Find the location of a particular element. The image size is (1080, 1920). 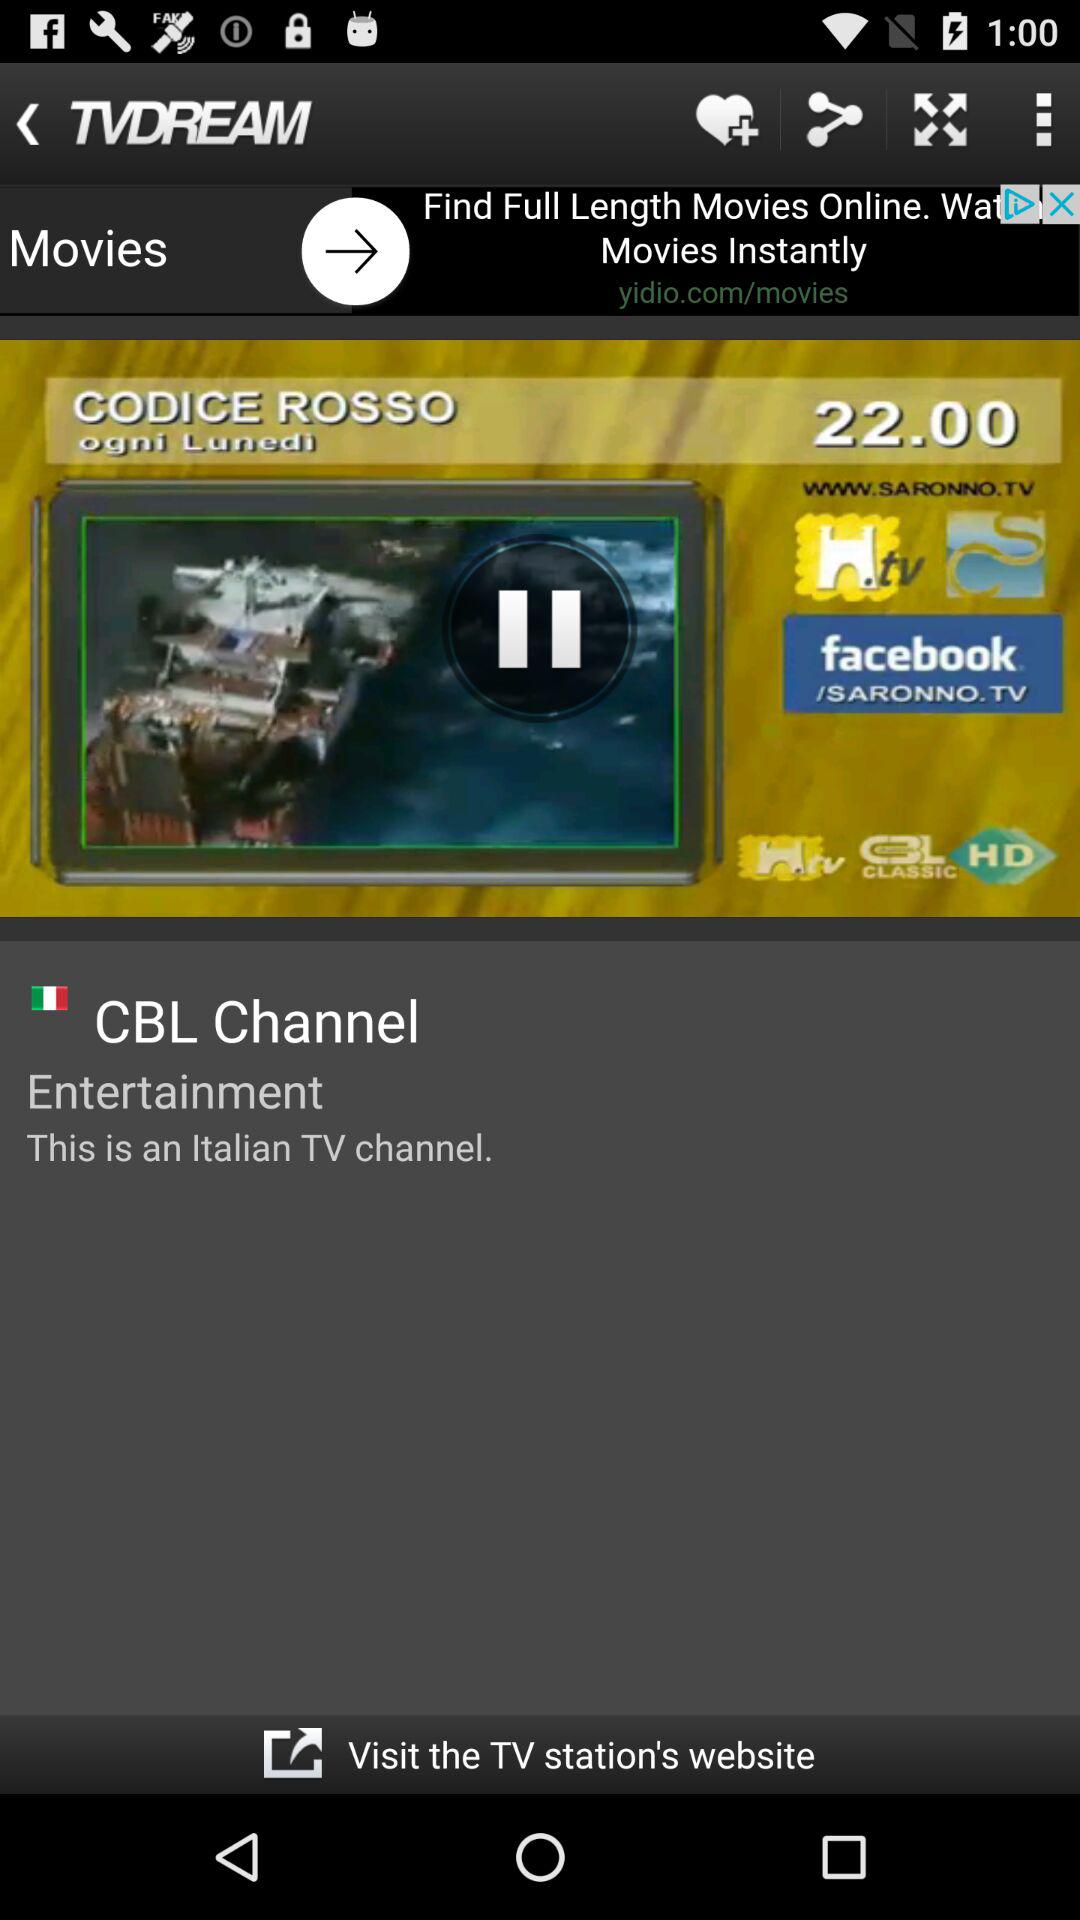

open the specific page is located at coordinates (292, 1754).